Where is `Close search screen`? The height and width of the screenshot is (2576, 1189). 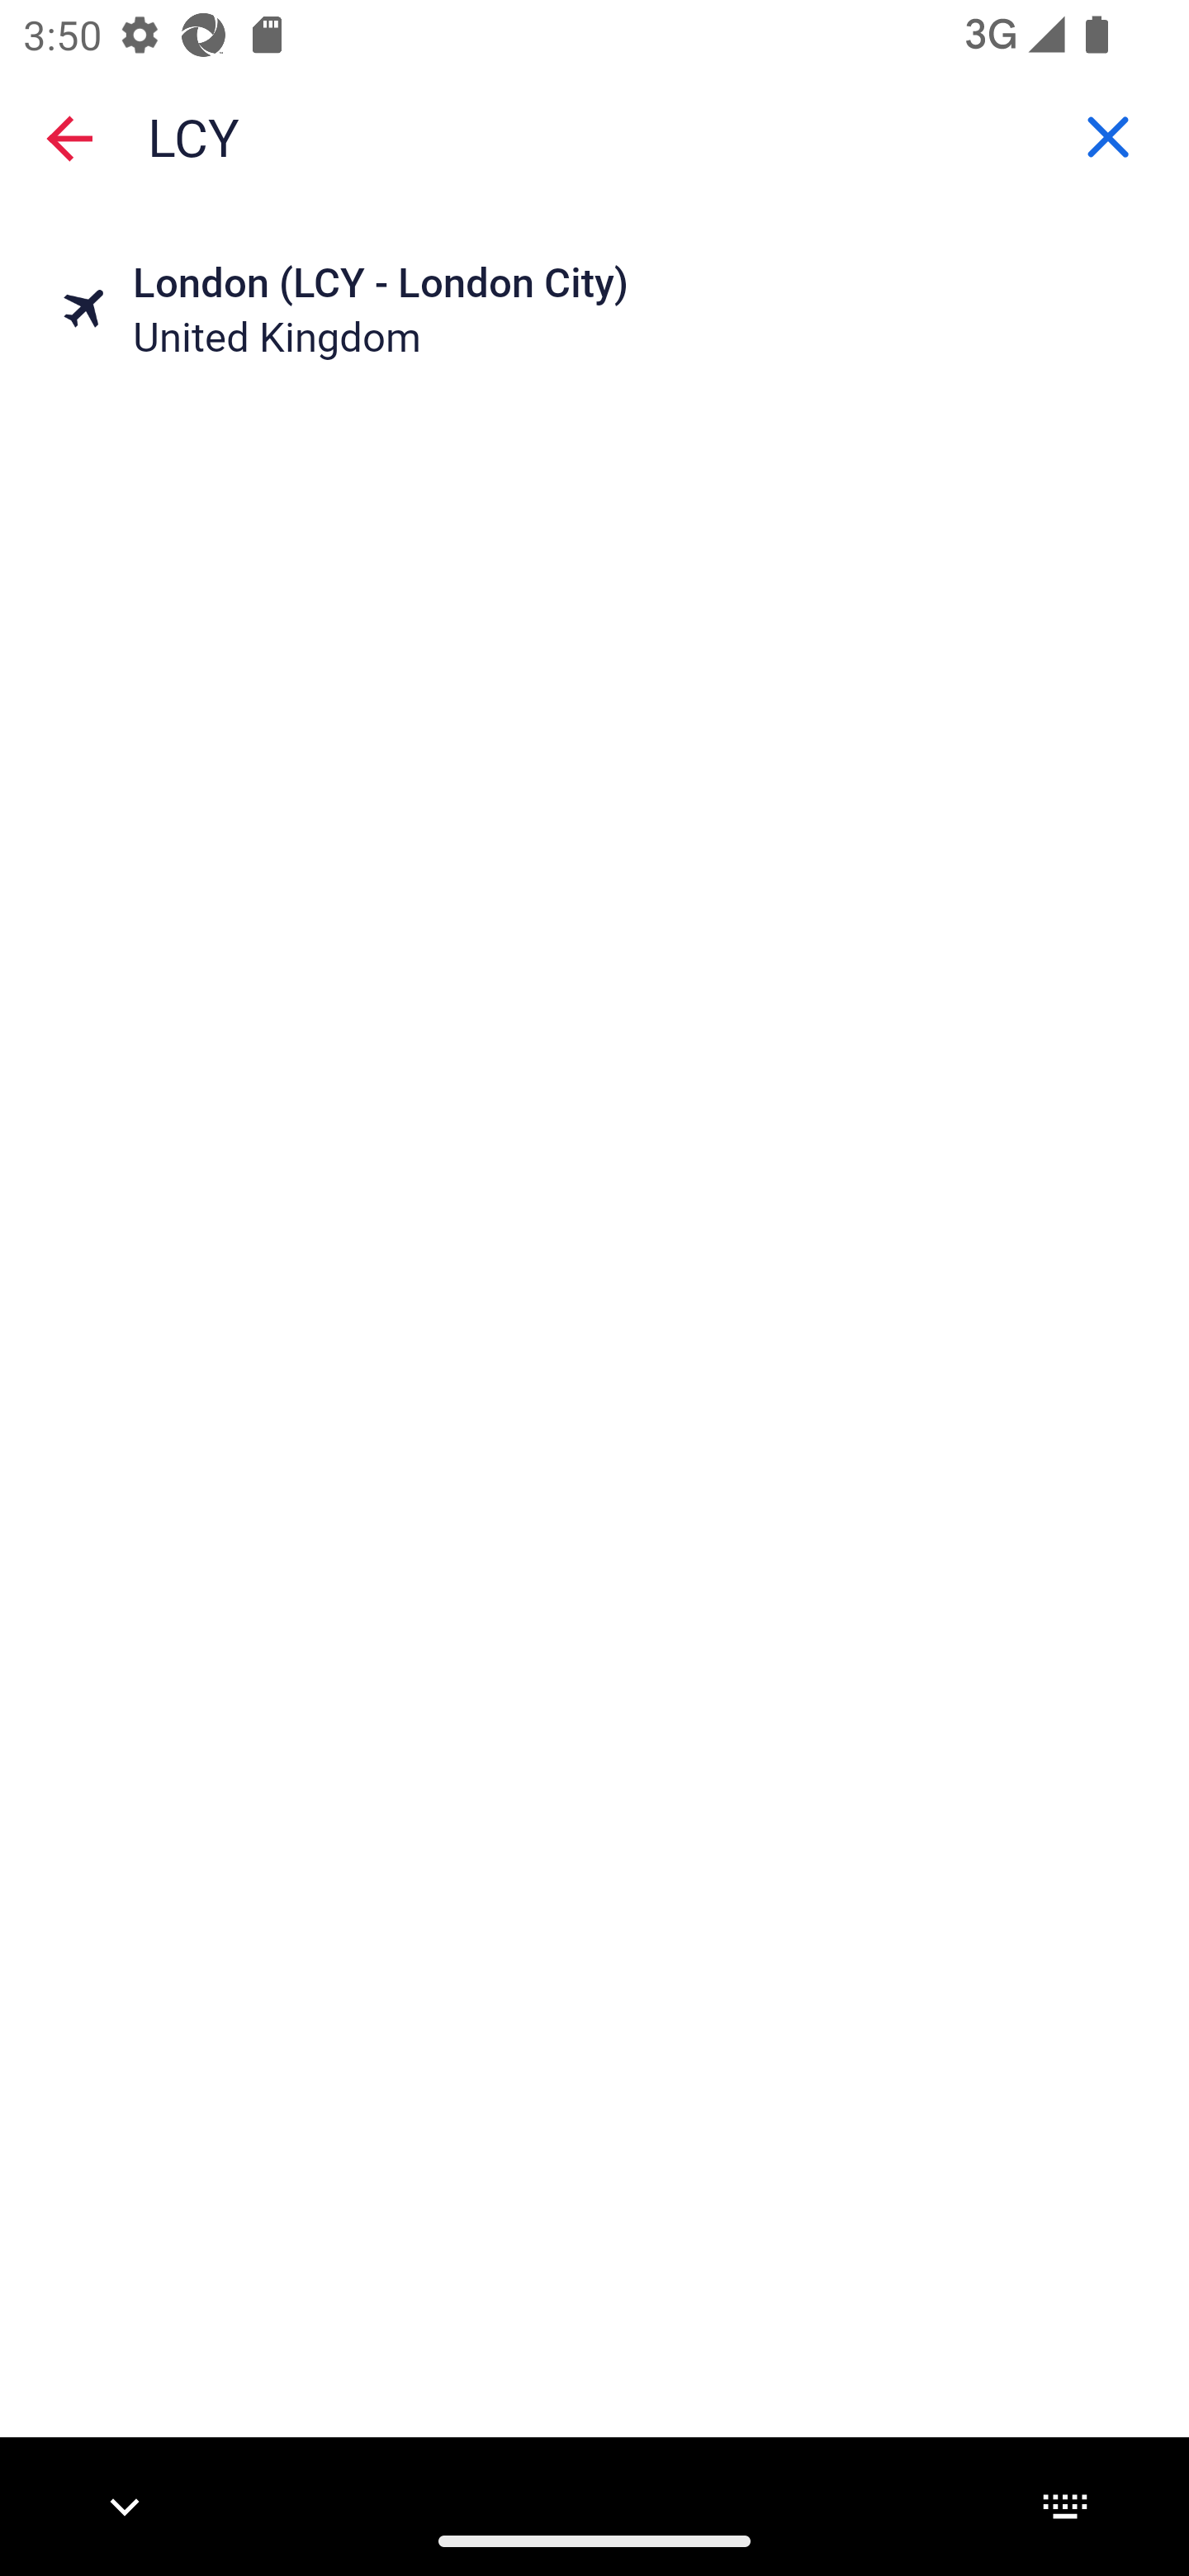 Close search screen is located at coordinates (69, 137).